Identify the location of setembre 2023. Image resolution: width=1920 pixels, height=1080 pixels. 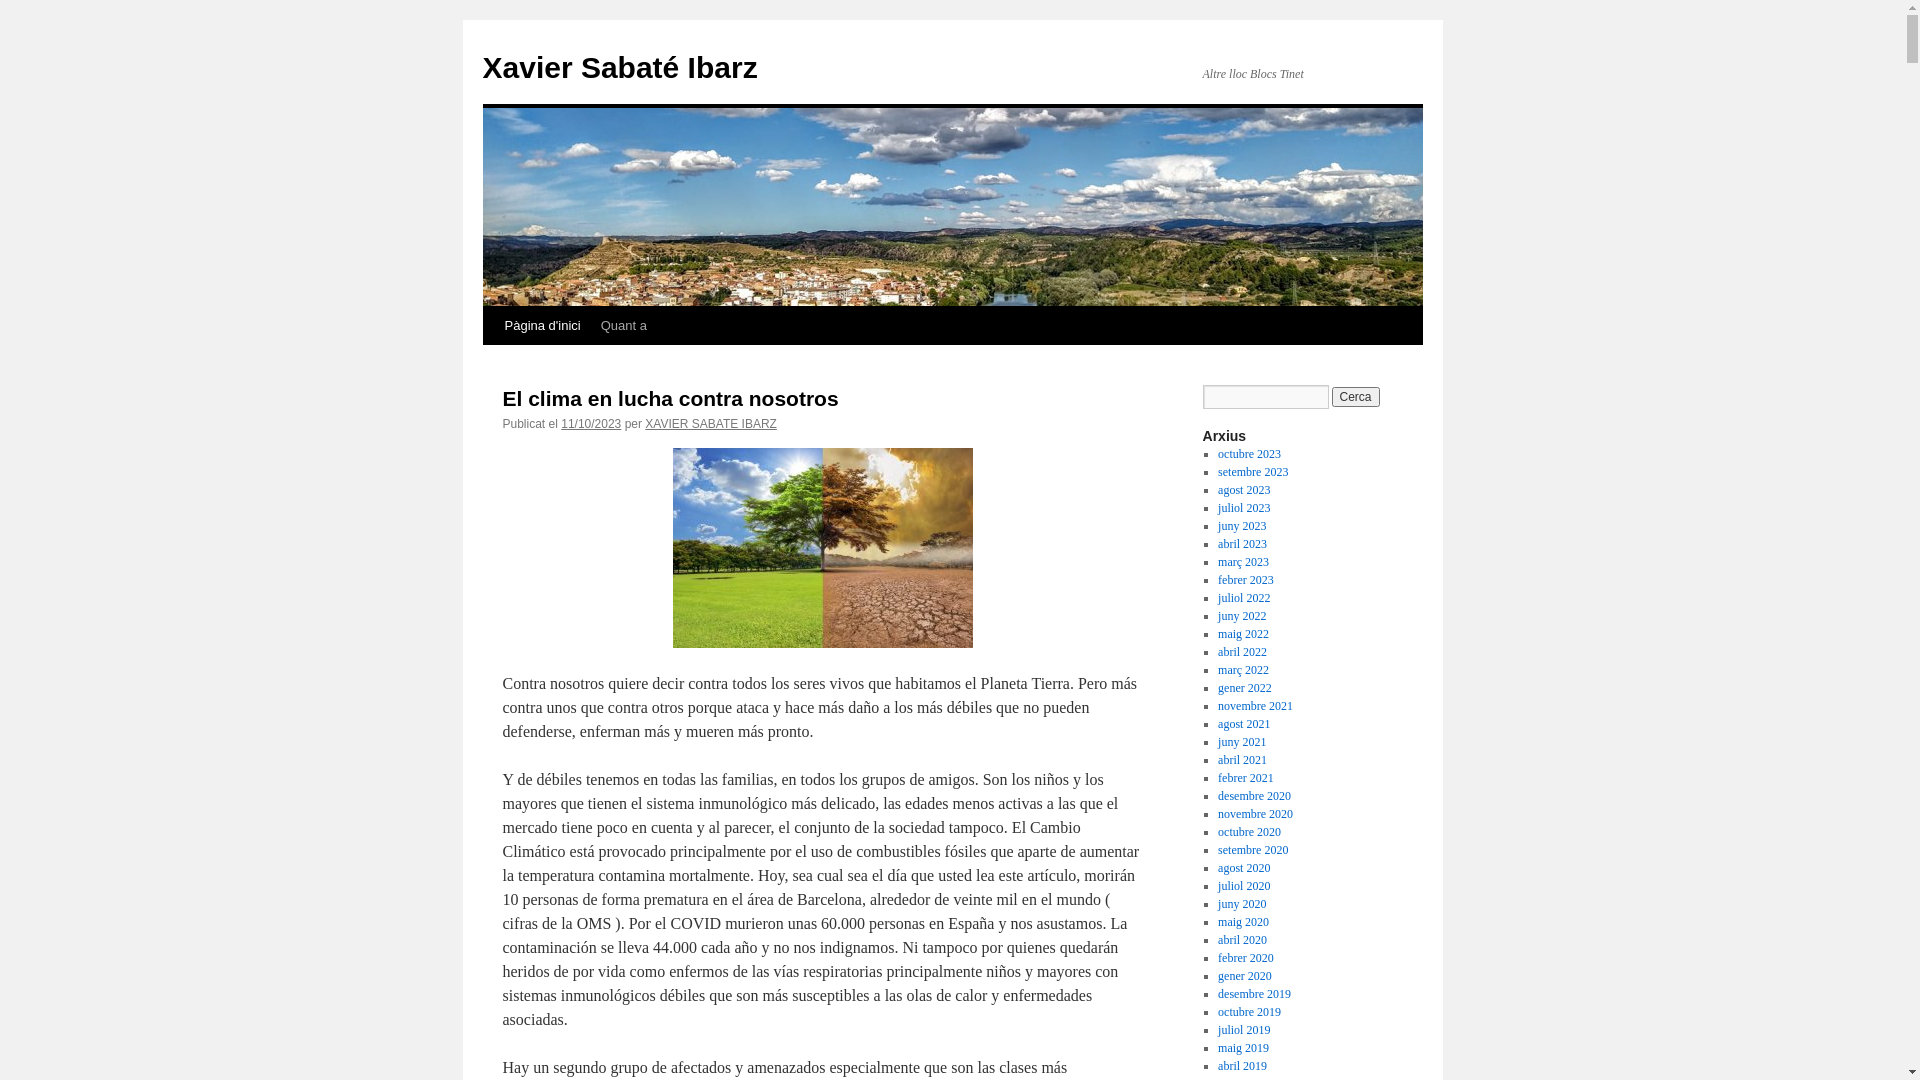
(1253, 472).